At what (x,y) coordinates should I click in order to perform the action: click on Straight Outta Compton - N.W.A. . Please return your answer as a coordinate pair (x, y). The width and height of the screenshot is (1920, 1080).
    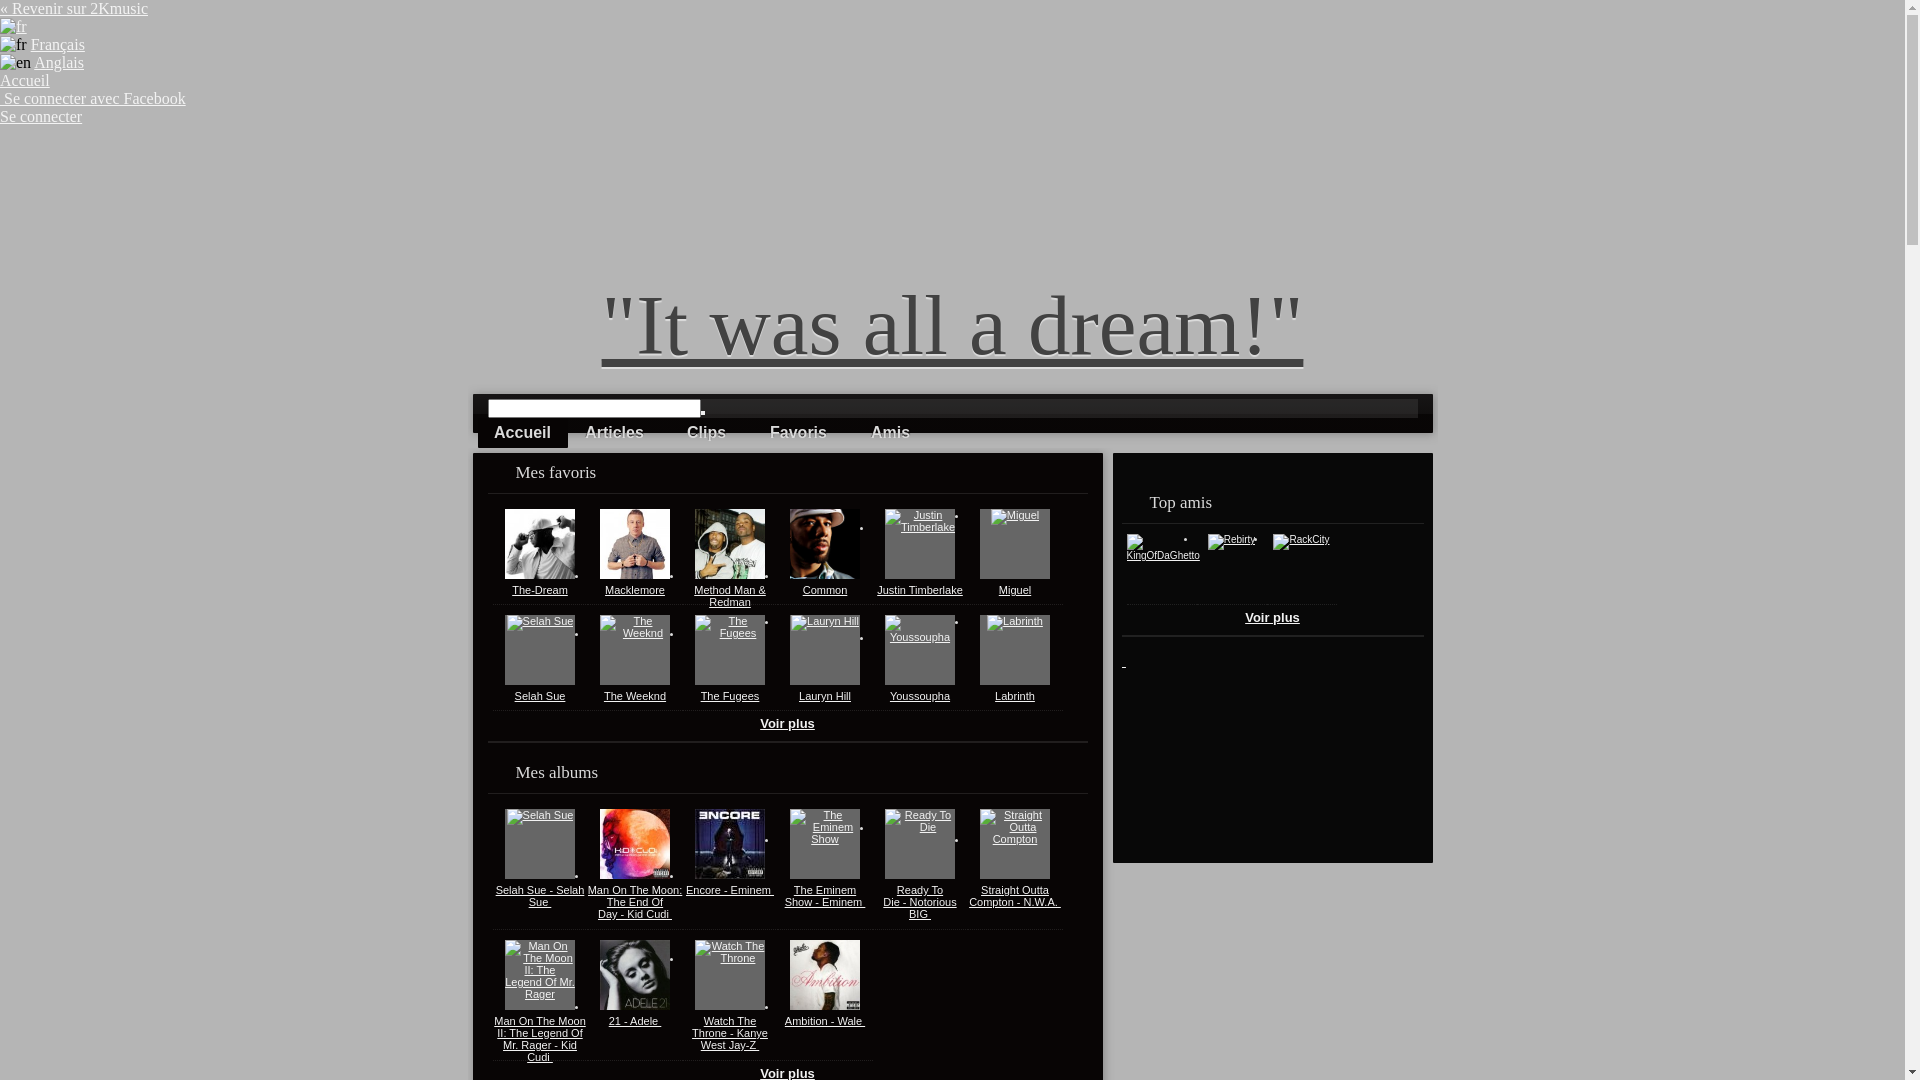
    Looking at the image, I should click on (1014, 896).